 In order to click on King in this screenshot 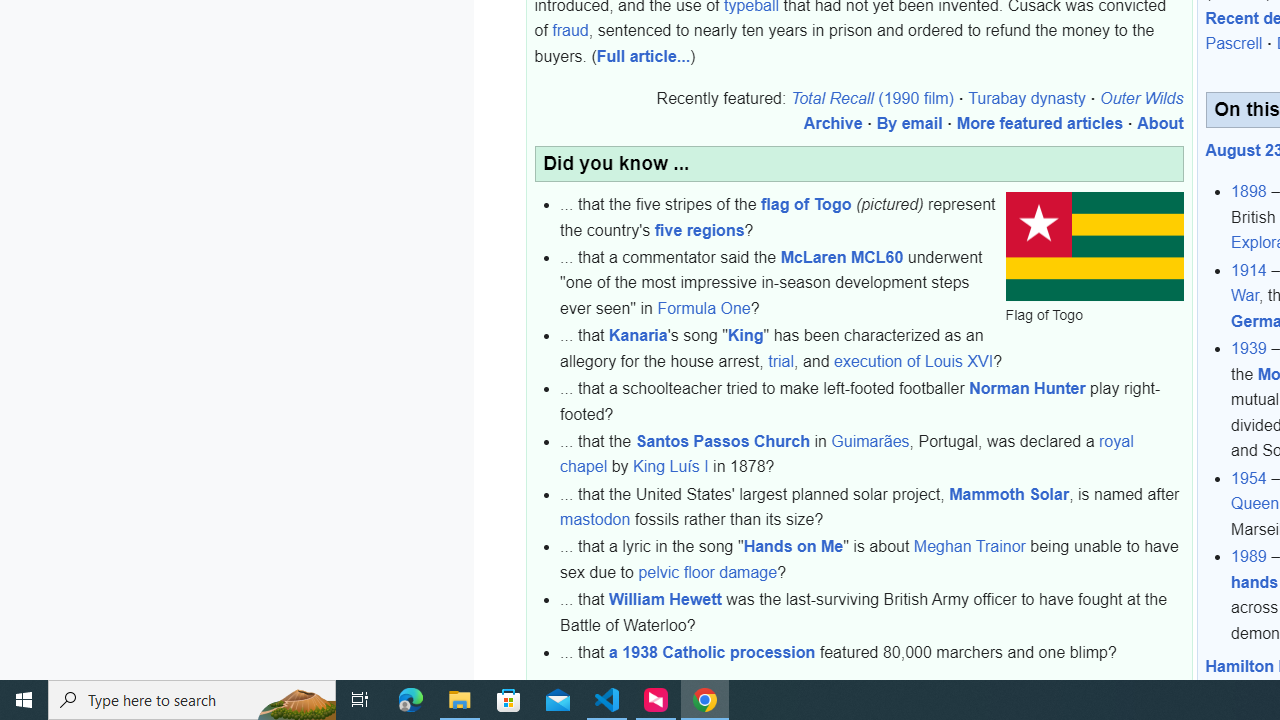, I will do `click(746, 335)`.